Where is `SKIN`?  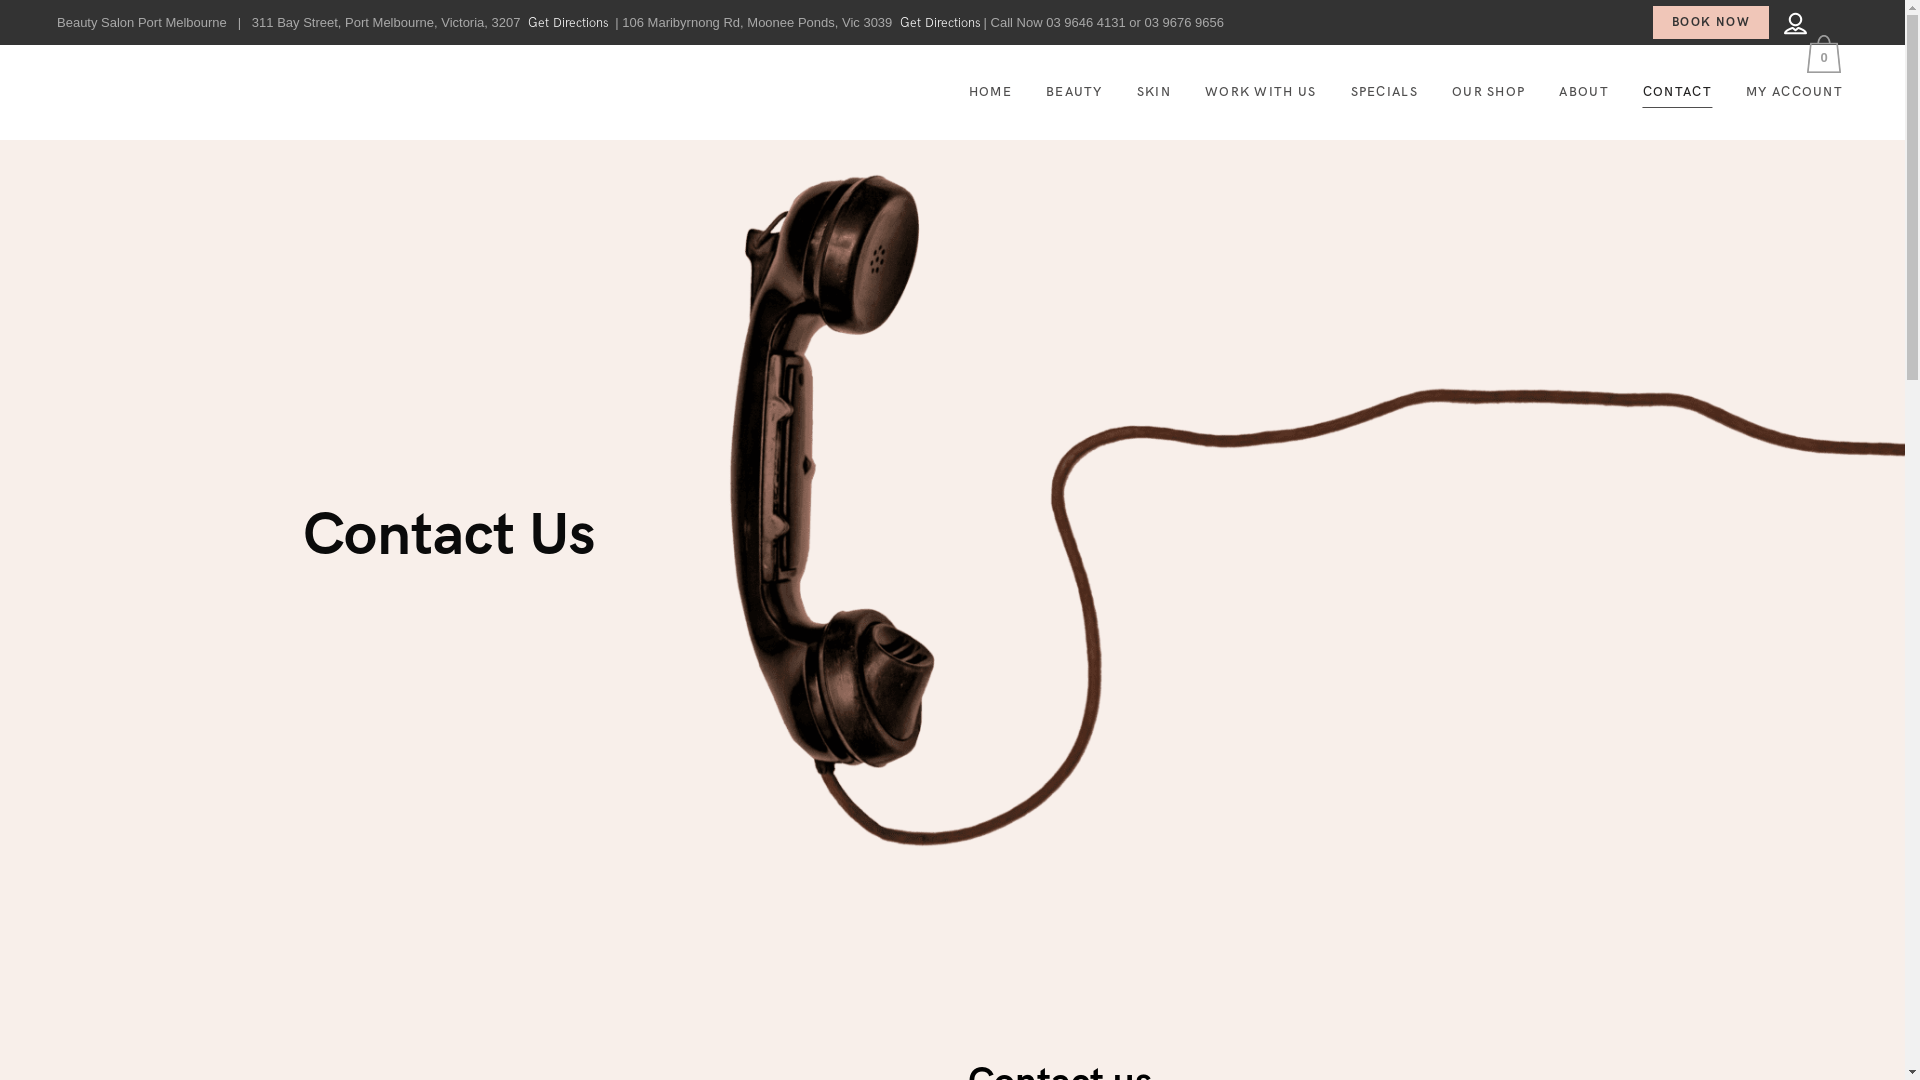 SKIN is located at coordinates (1154, 92).